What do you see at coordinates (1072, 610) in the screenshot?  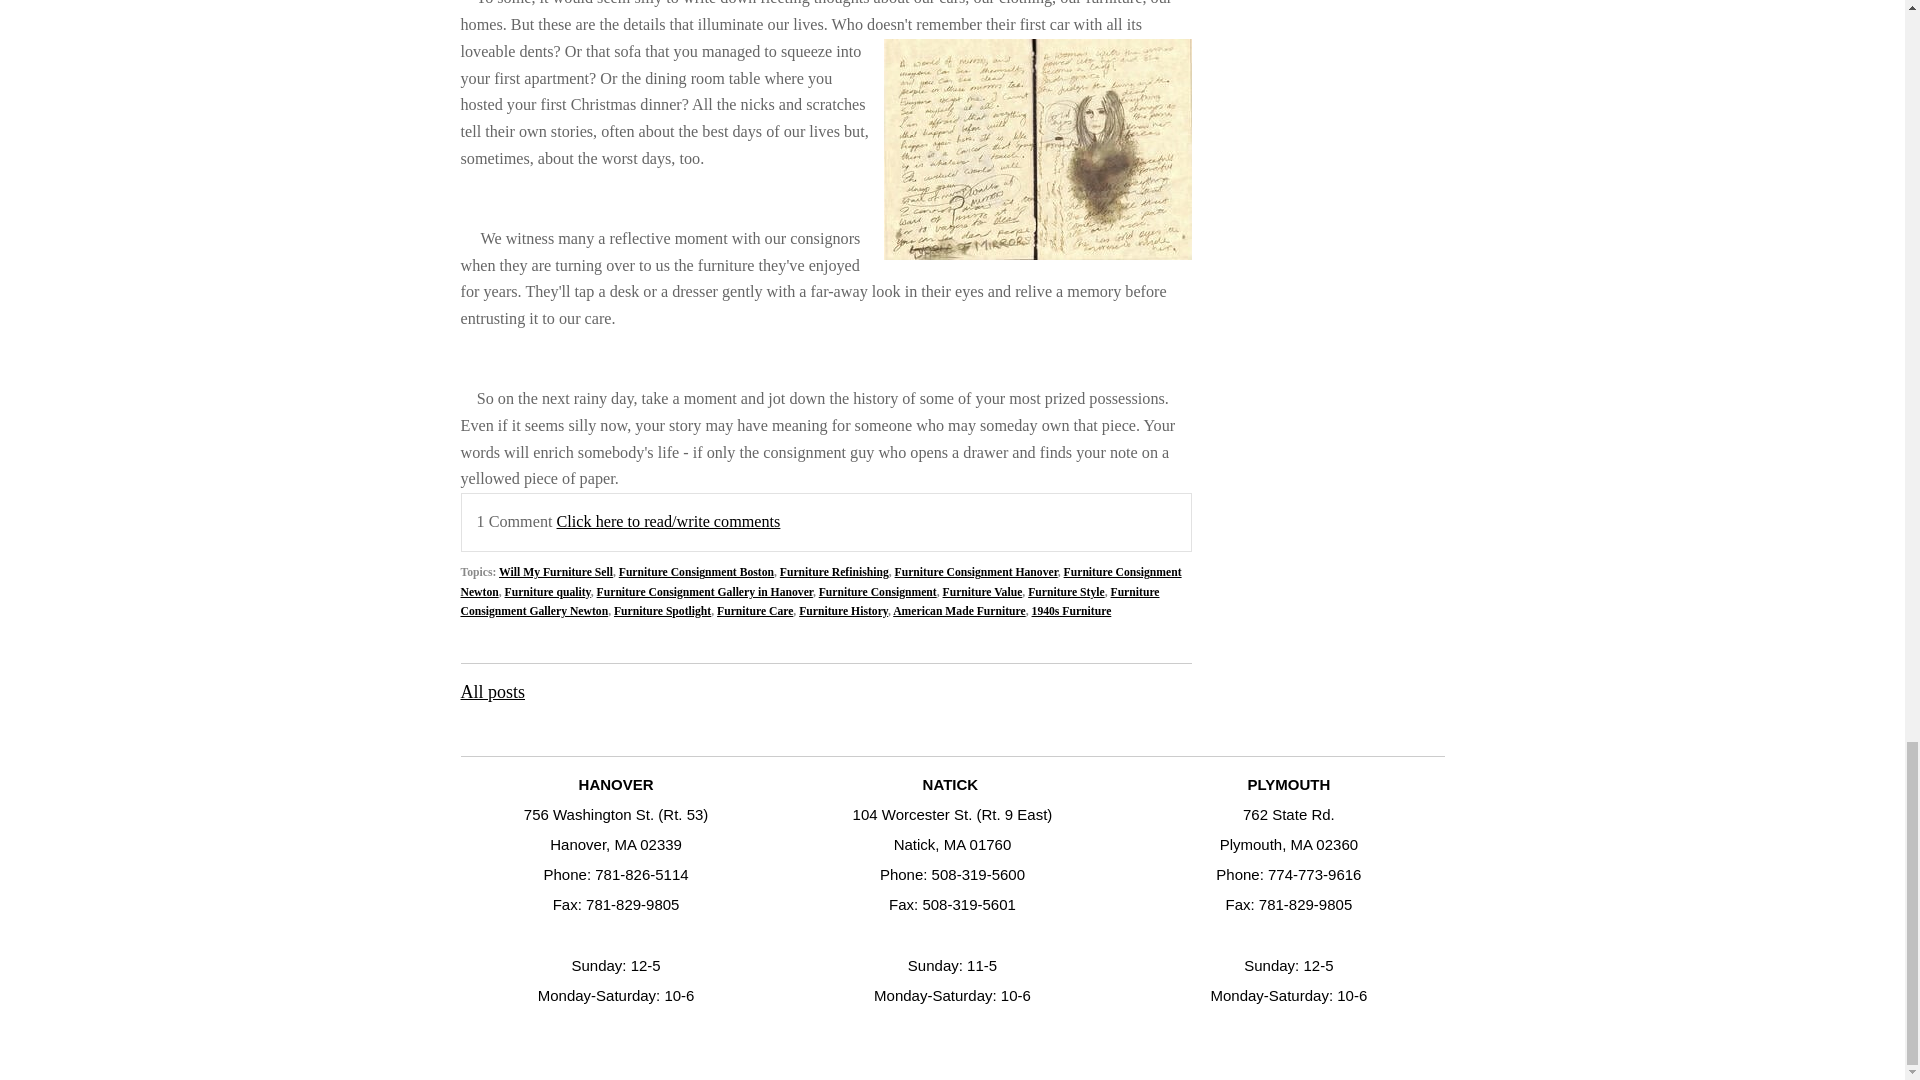 I see `1940s Furniture` at bounding box center [1072, 610].